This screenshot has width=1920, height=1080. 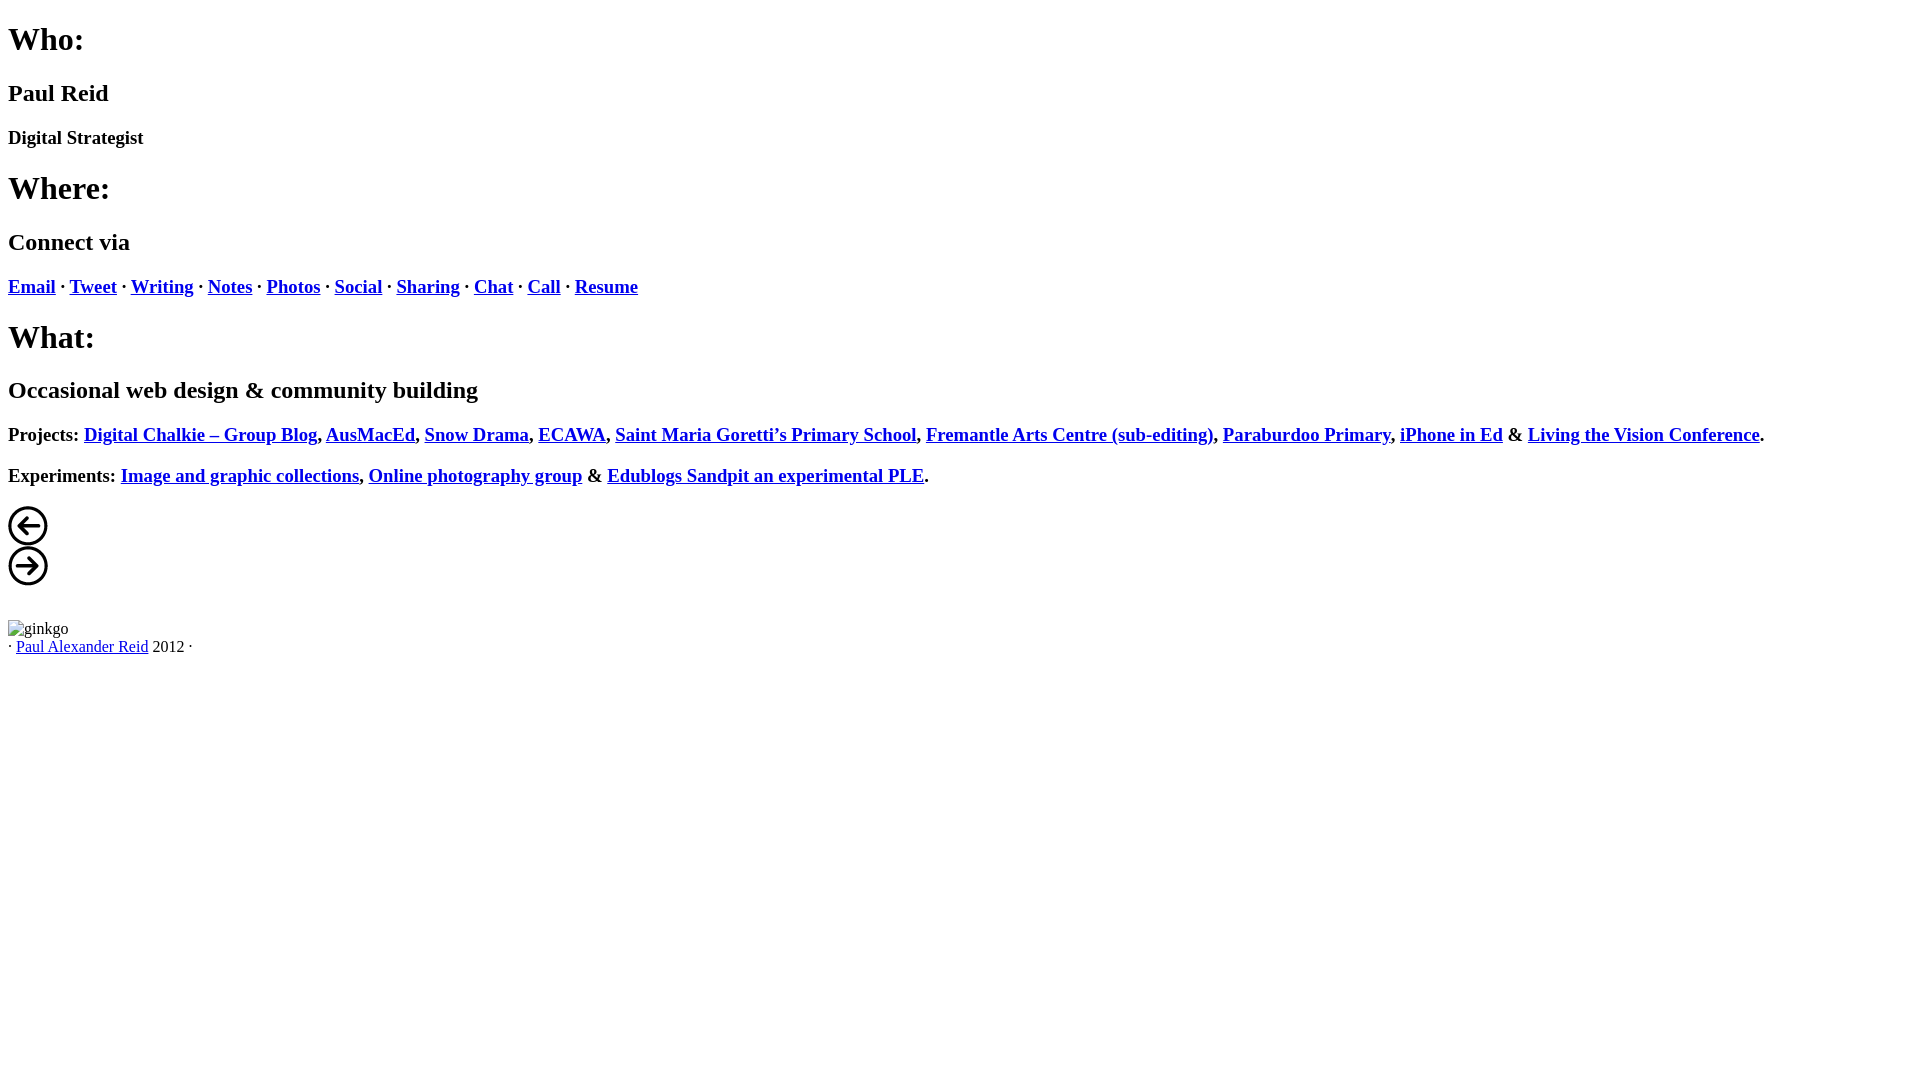 I want to click on iPhone in Ed, so click(x=1452, y=434).